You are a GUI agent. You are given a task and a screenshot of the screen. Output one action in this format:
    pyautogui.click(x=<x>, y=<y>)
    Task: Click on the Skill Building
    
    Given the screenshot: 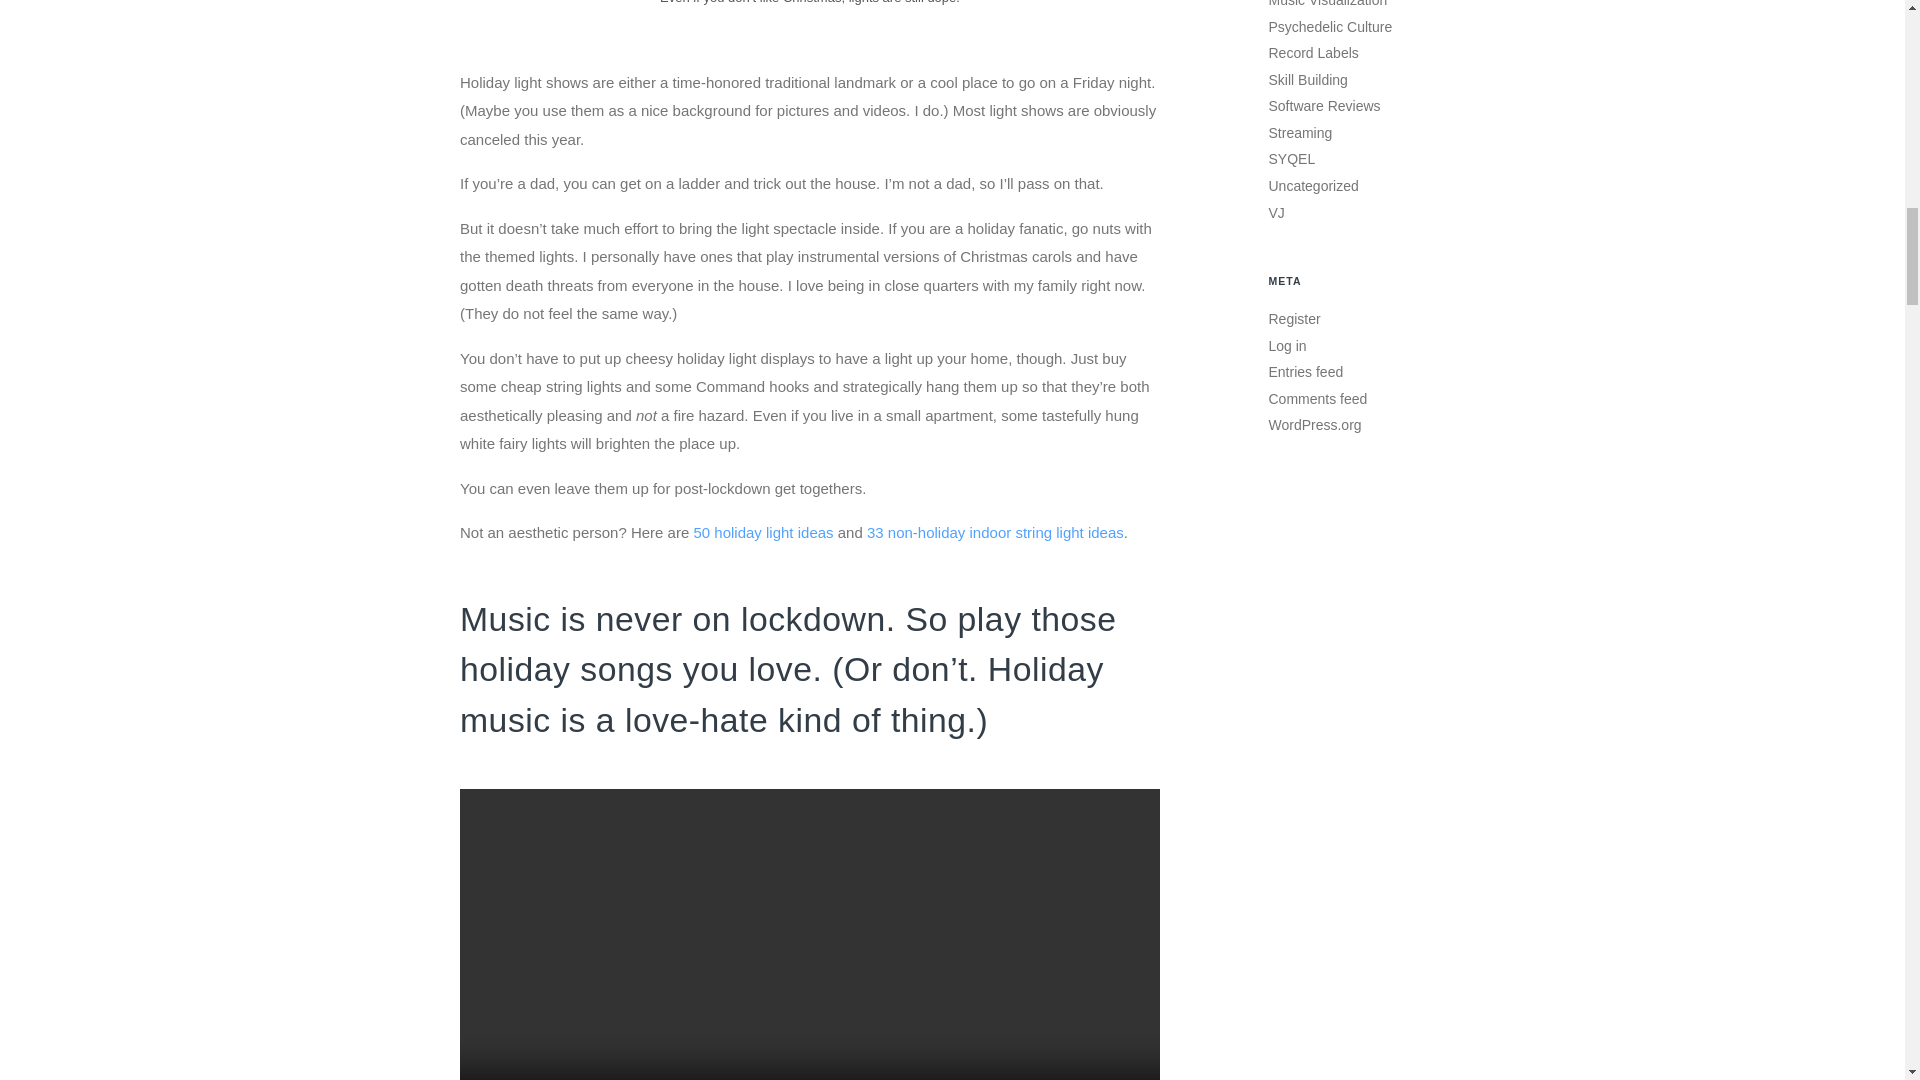 What is the action you would take?
    pyautogui.click(x=1307, y=80)
    